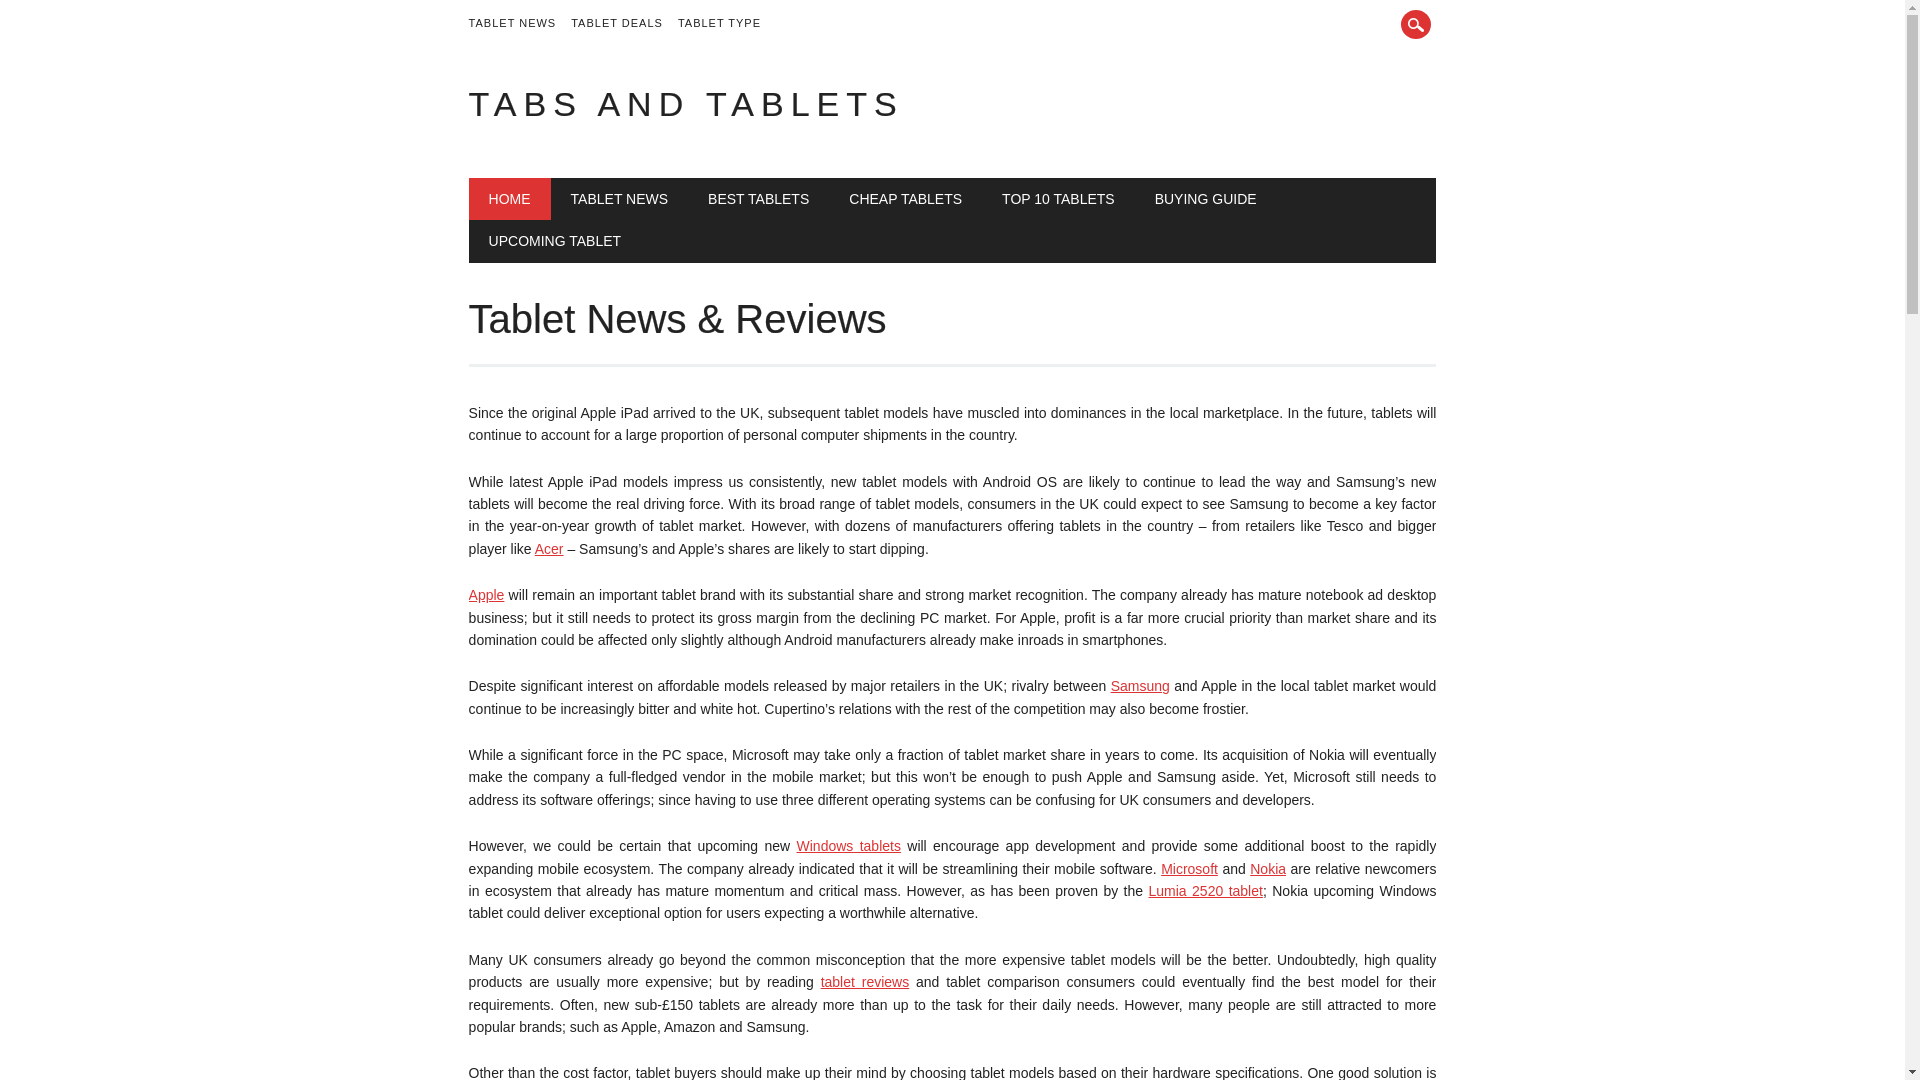 The width and height of the screenshot is (1920, 1080). What do you see at coordinates (686, 104) in the screenshot?
I see `TABS AND TABLETS` at bounding box center [686, 104].